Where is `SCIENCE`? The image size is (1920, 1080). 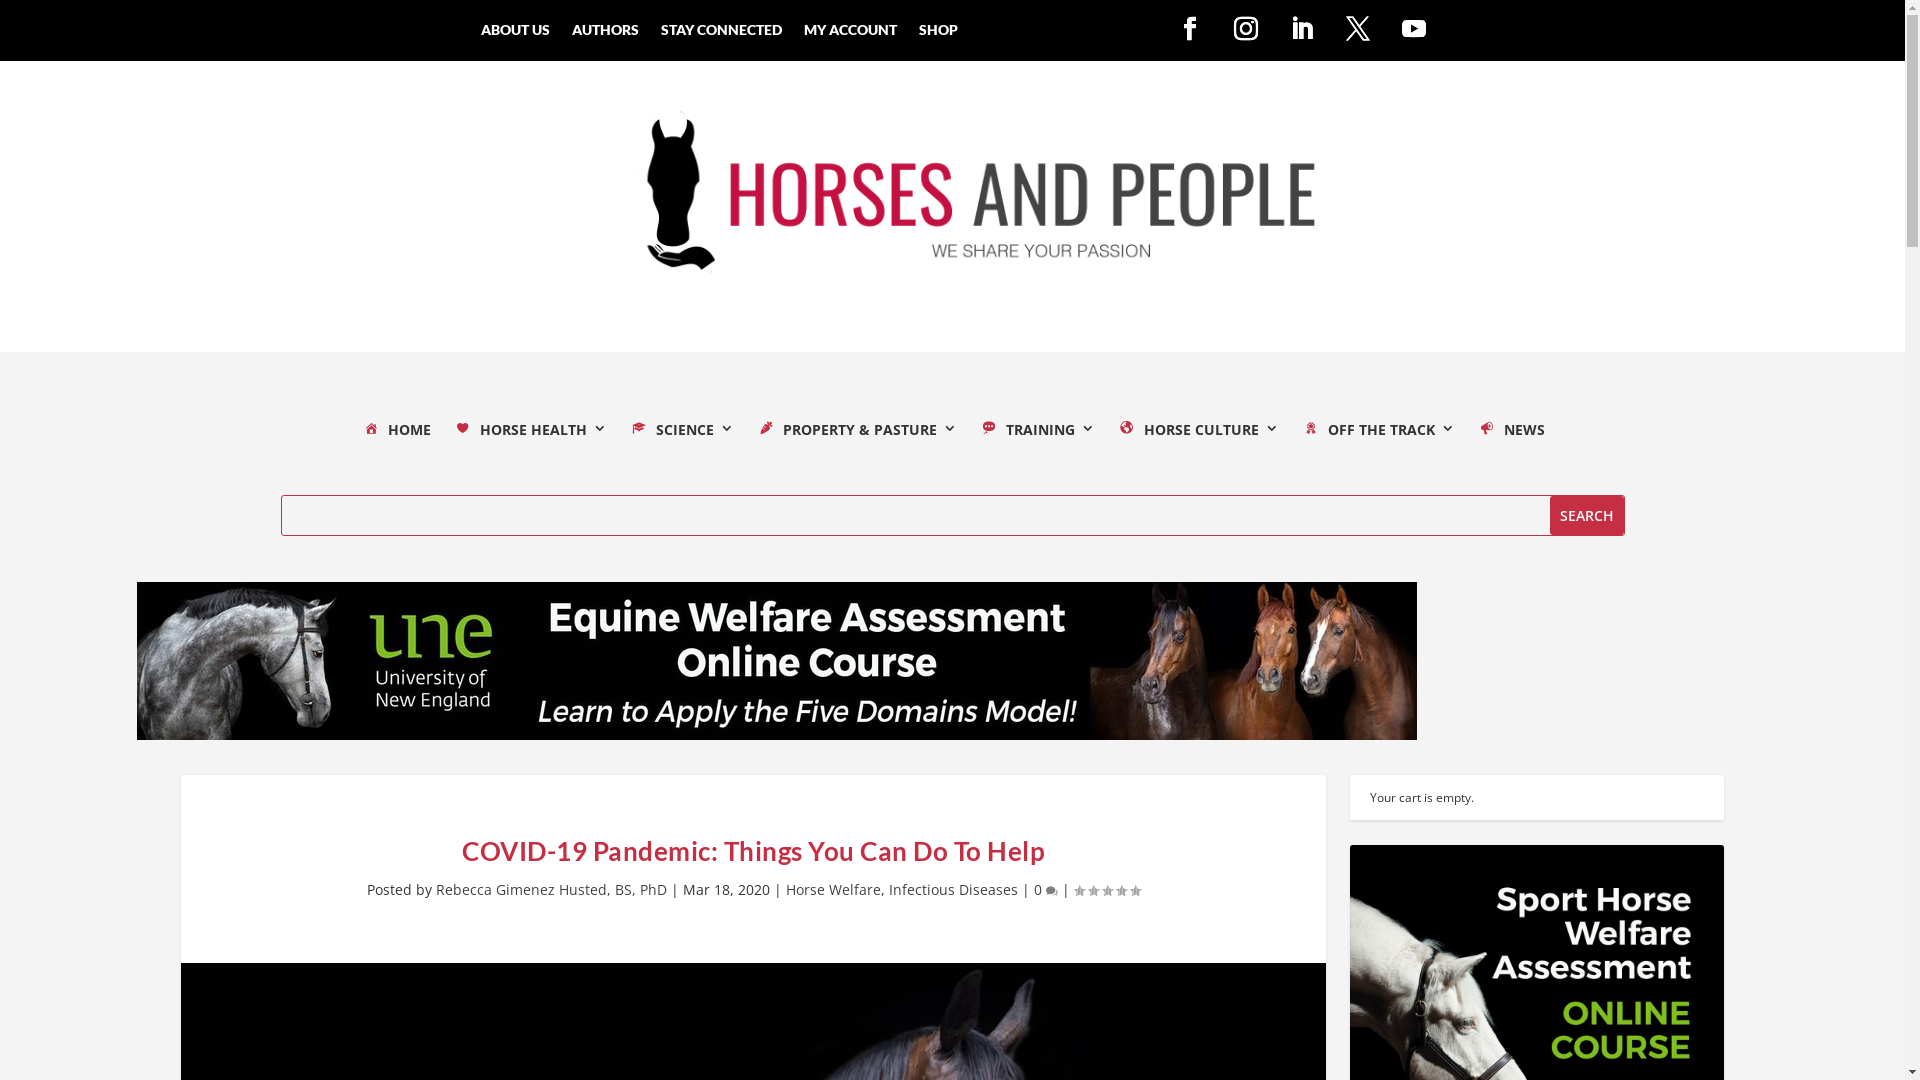
SCIENCE is located at coordinates (680, 435).